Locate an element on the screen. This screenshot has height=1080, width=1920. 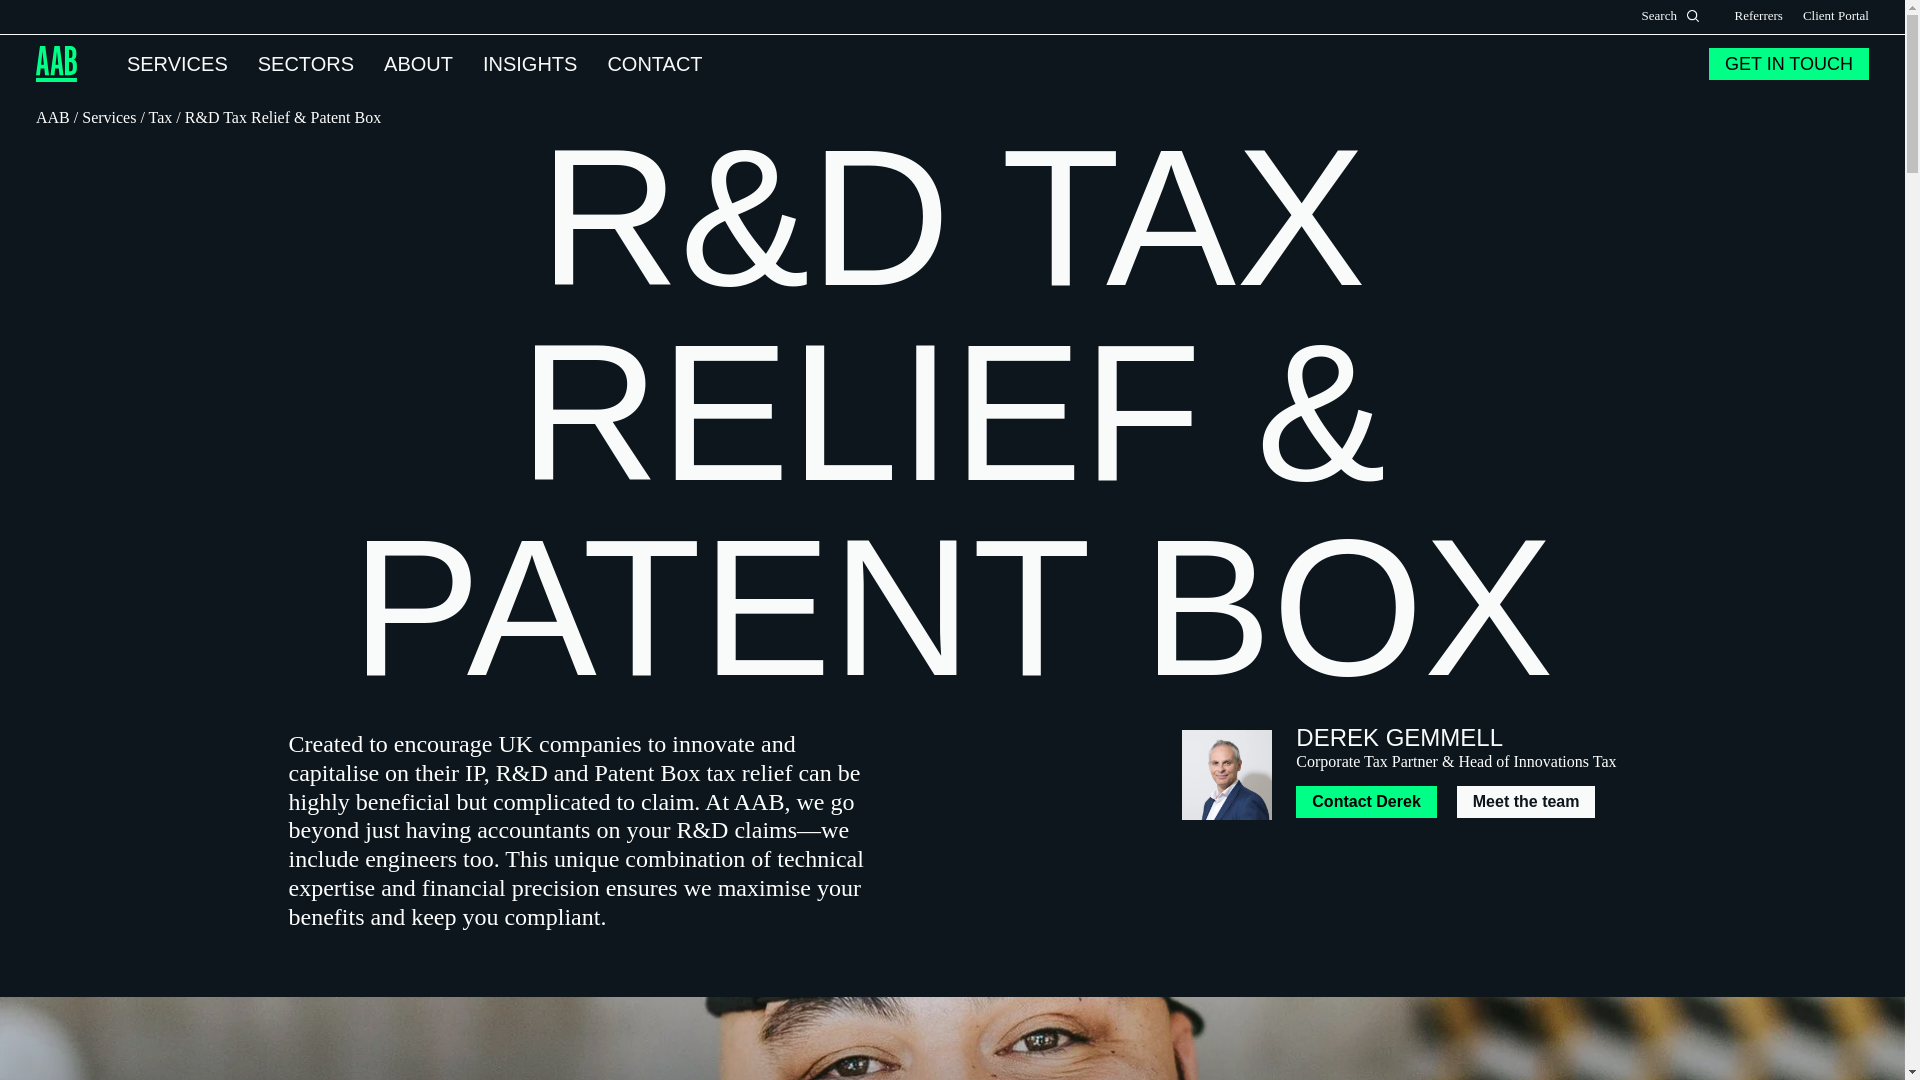
Search is located at coordinates (1693, 15).